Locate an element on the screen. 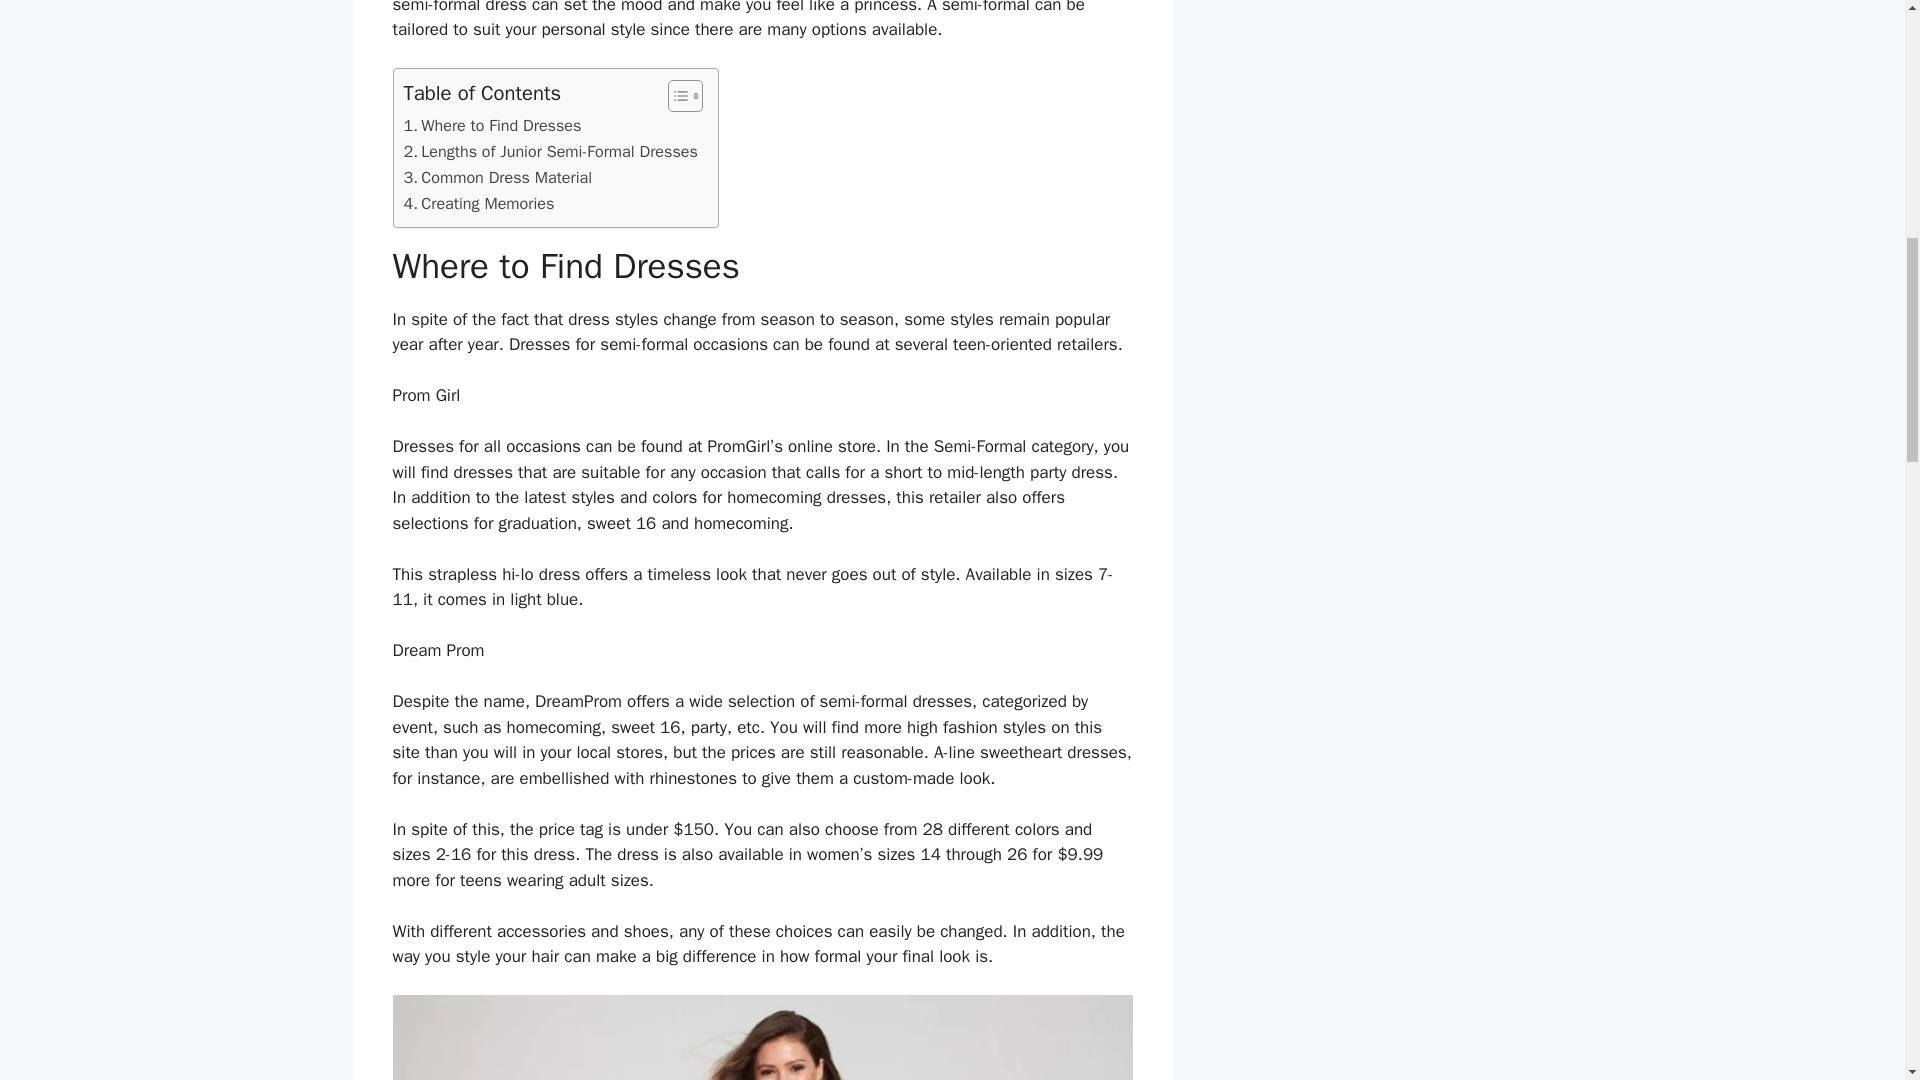 The width and height of the screenshot is (1920, 1080). Creating Memories is located at coordinates (478, 204).